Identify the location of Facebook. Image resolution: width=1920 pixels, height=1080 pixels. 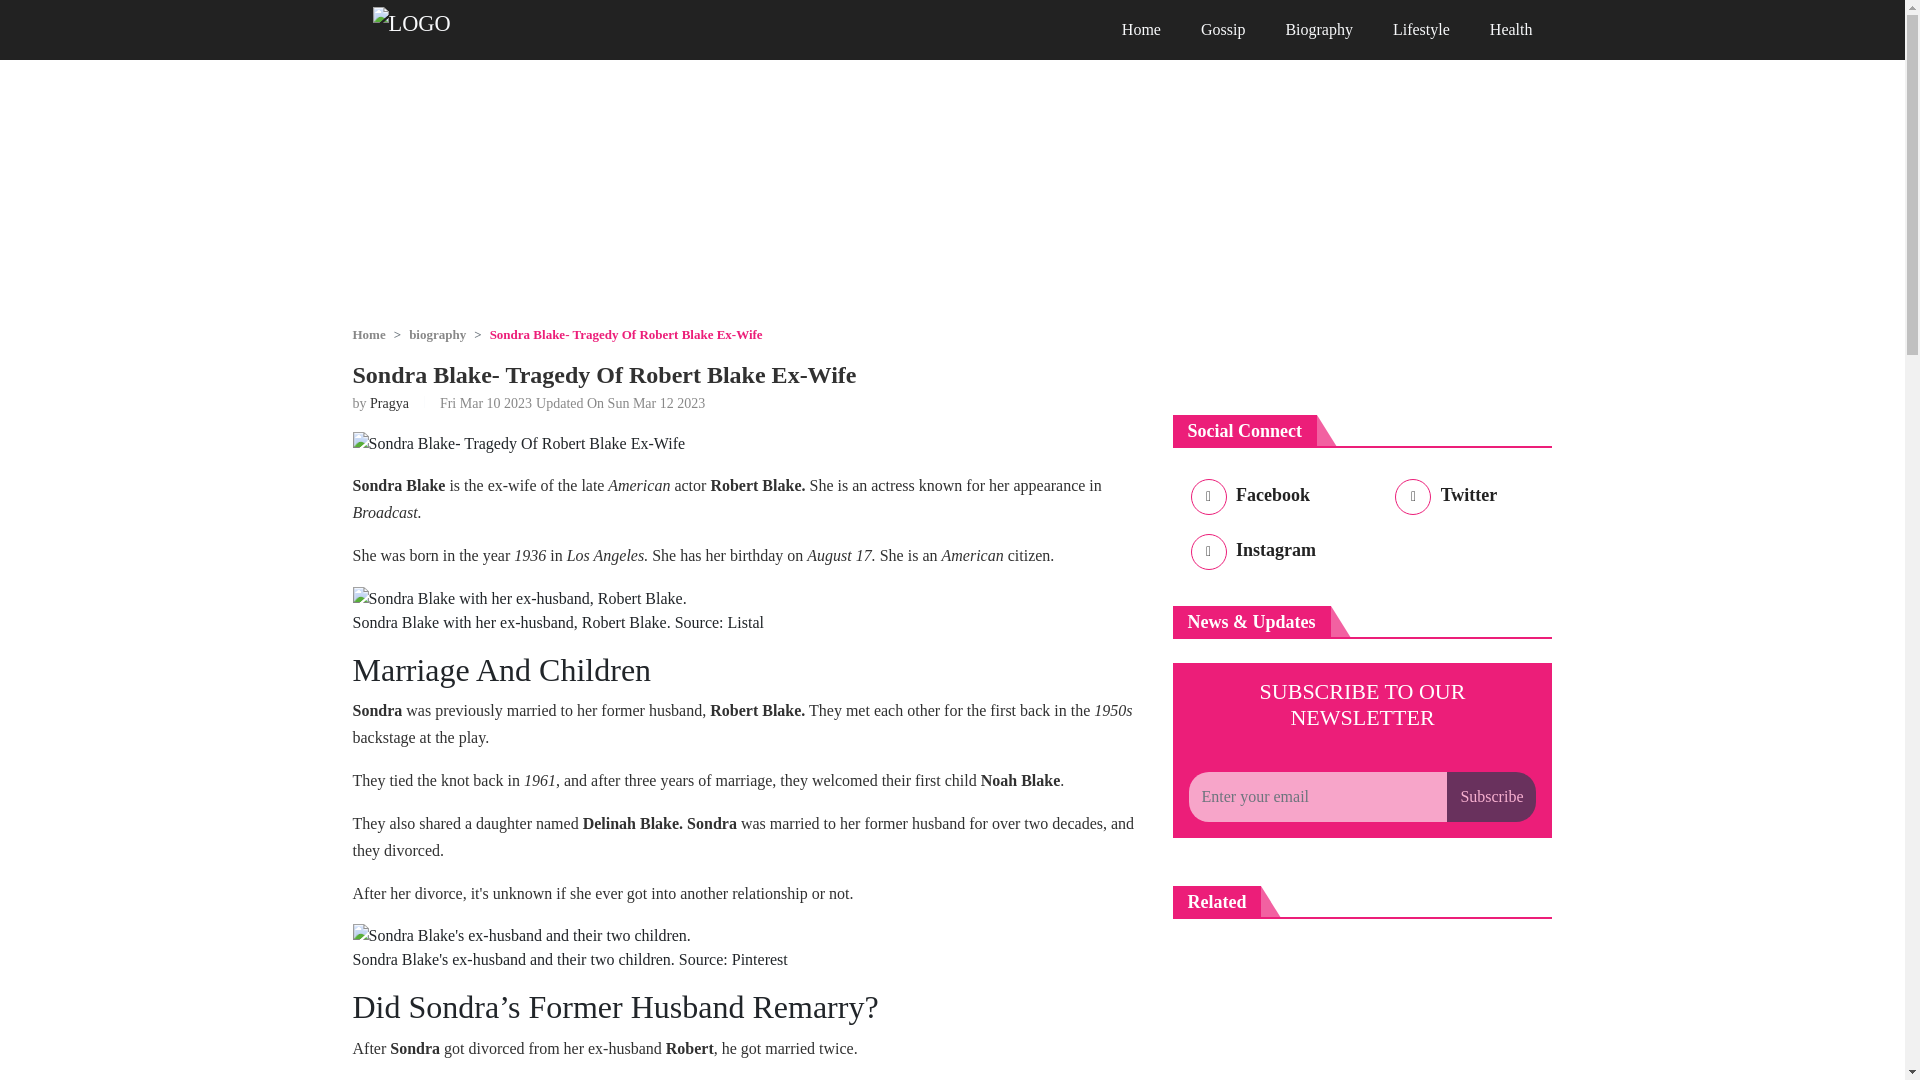
(1246, 499).